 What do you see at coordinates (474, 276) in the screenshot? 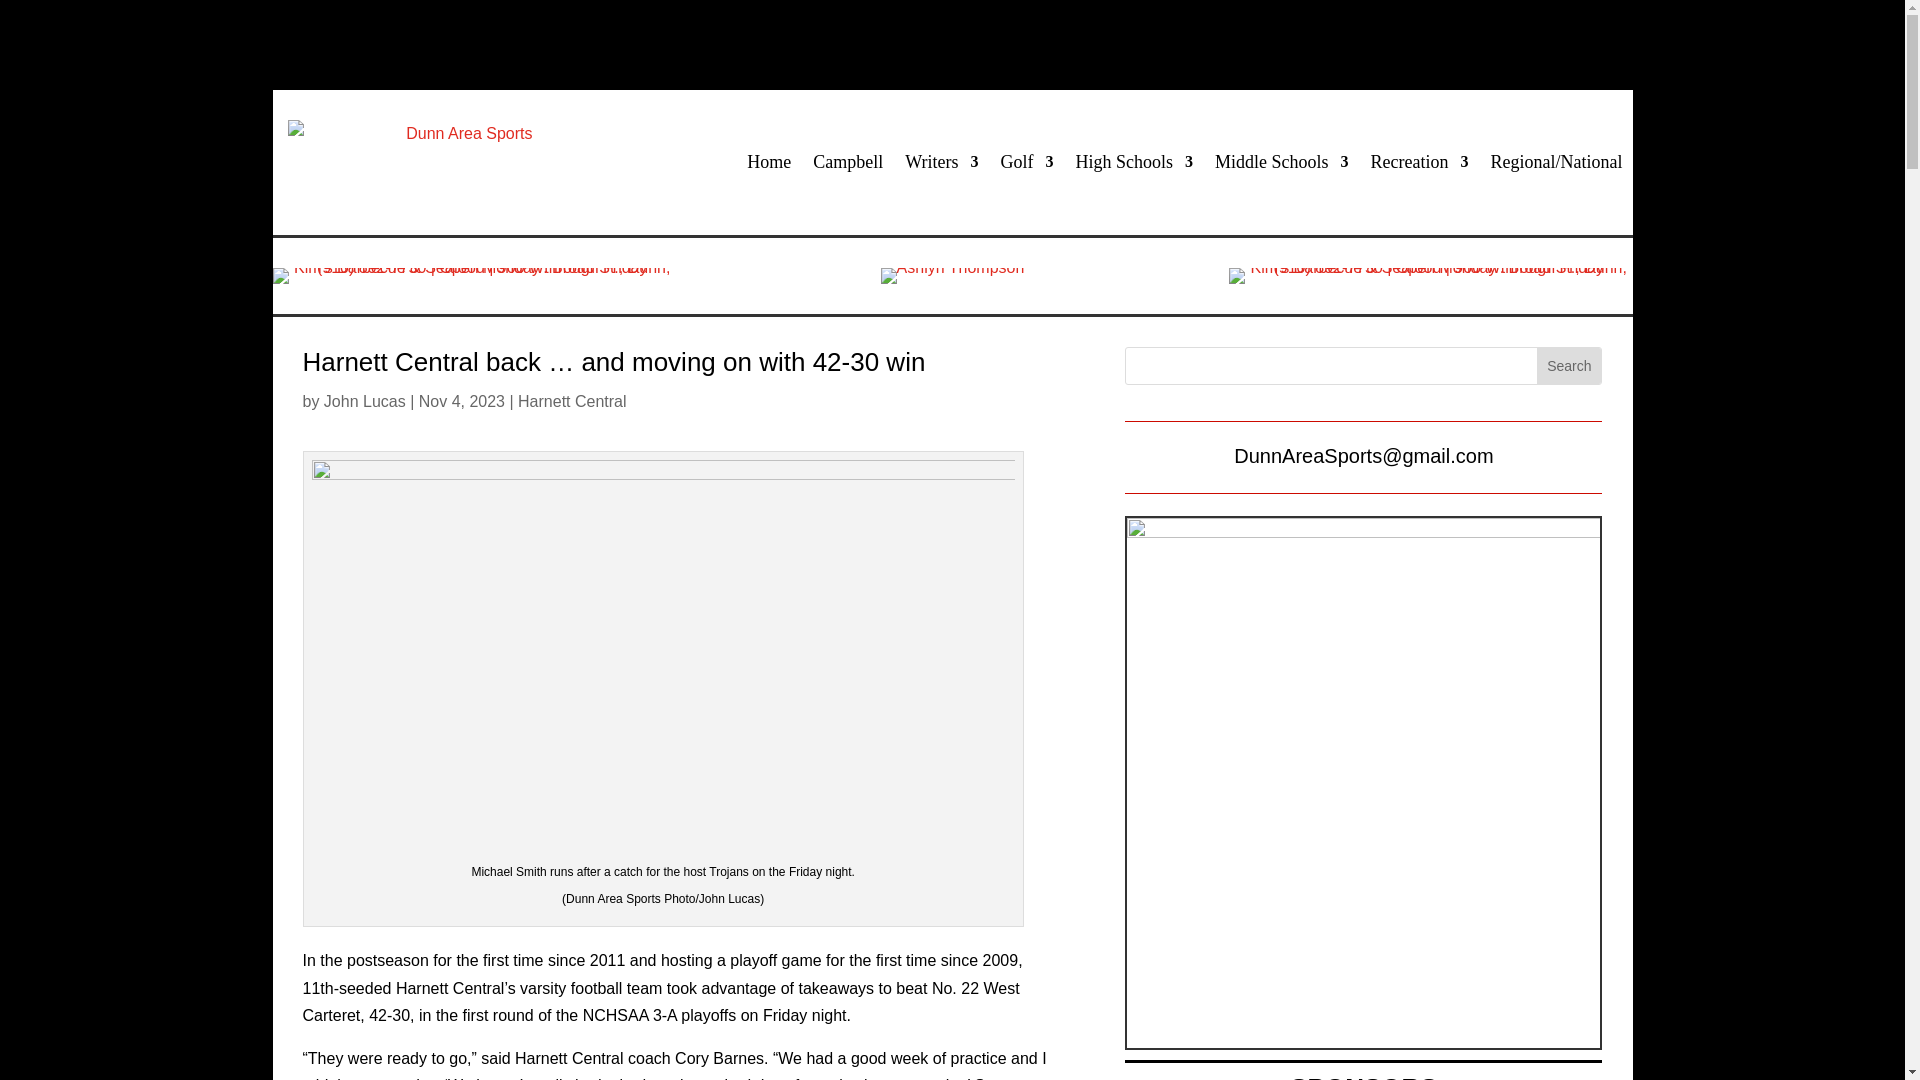
I see `Kim's Barbecue Ad` at bounding box center [474, 276].